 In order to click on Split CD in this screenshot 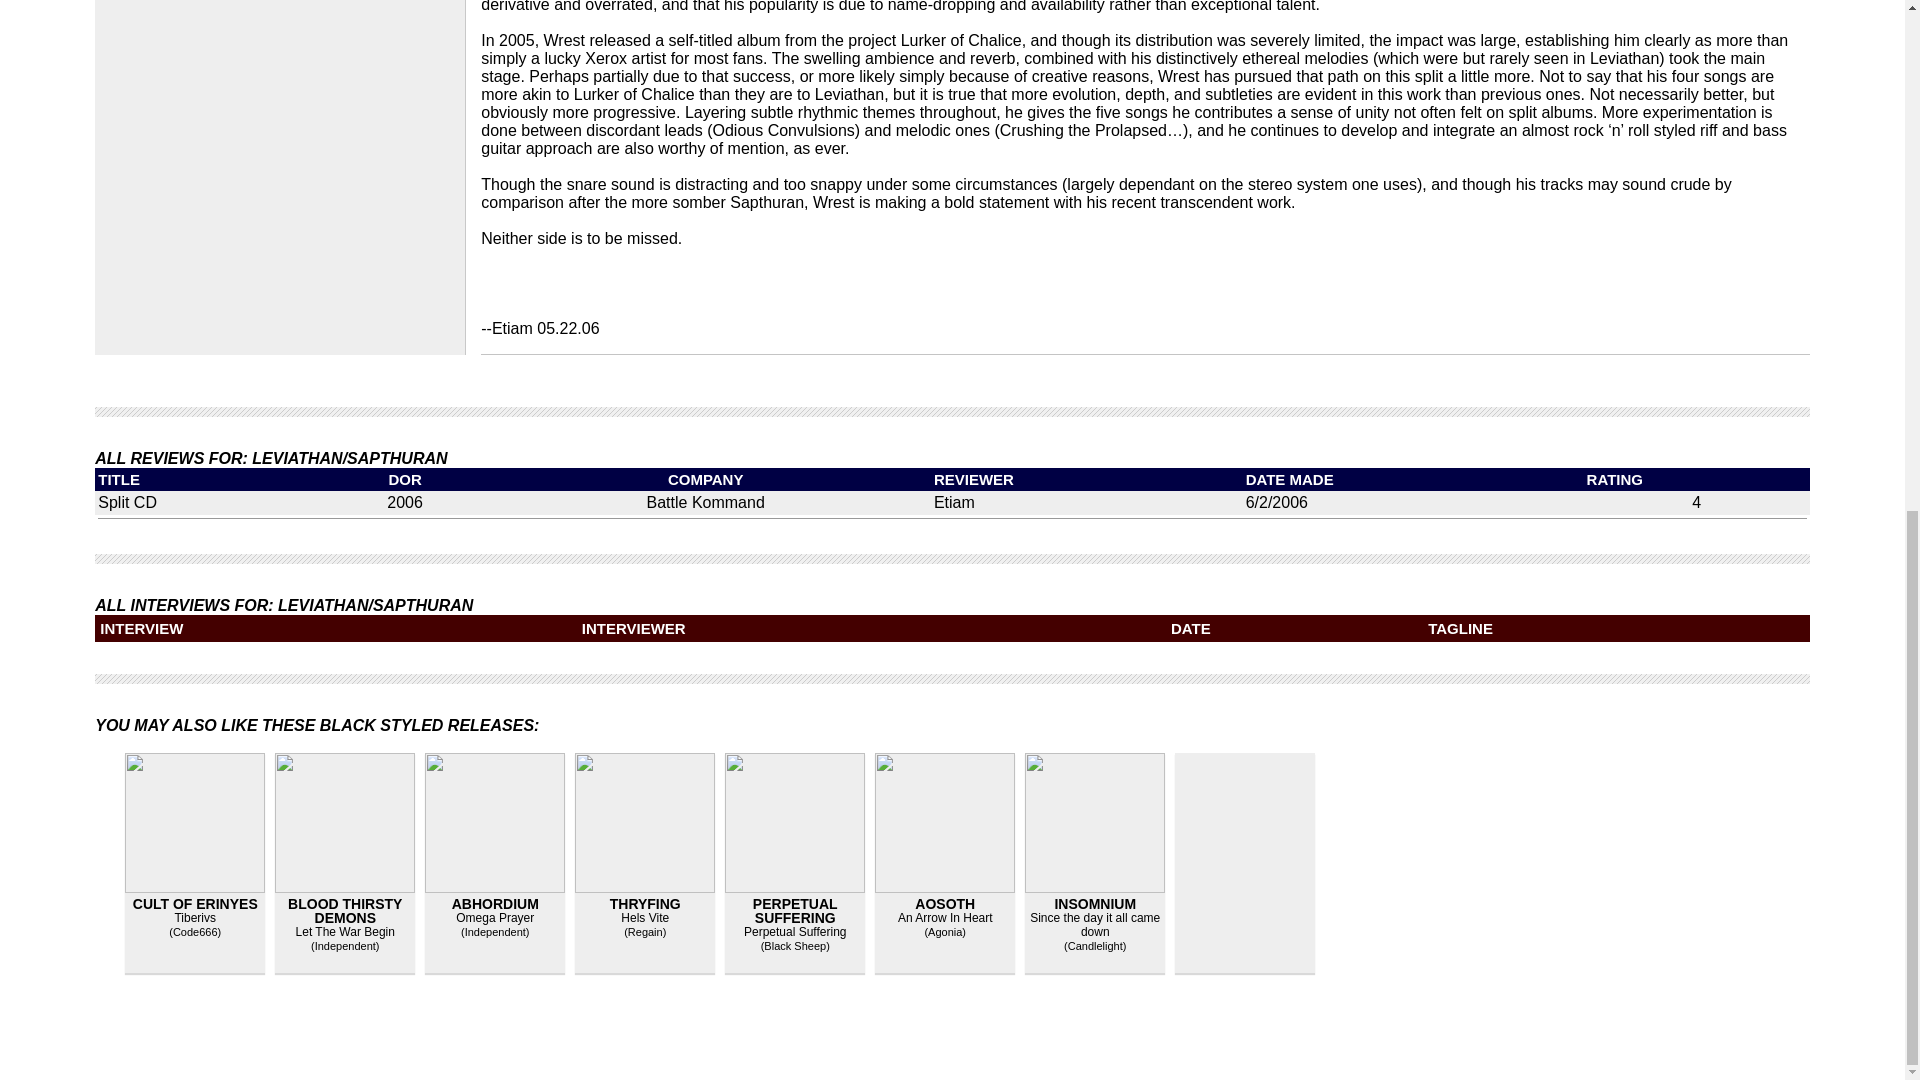, I will do `click(127, 502)`.